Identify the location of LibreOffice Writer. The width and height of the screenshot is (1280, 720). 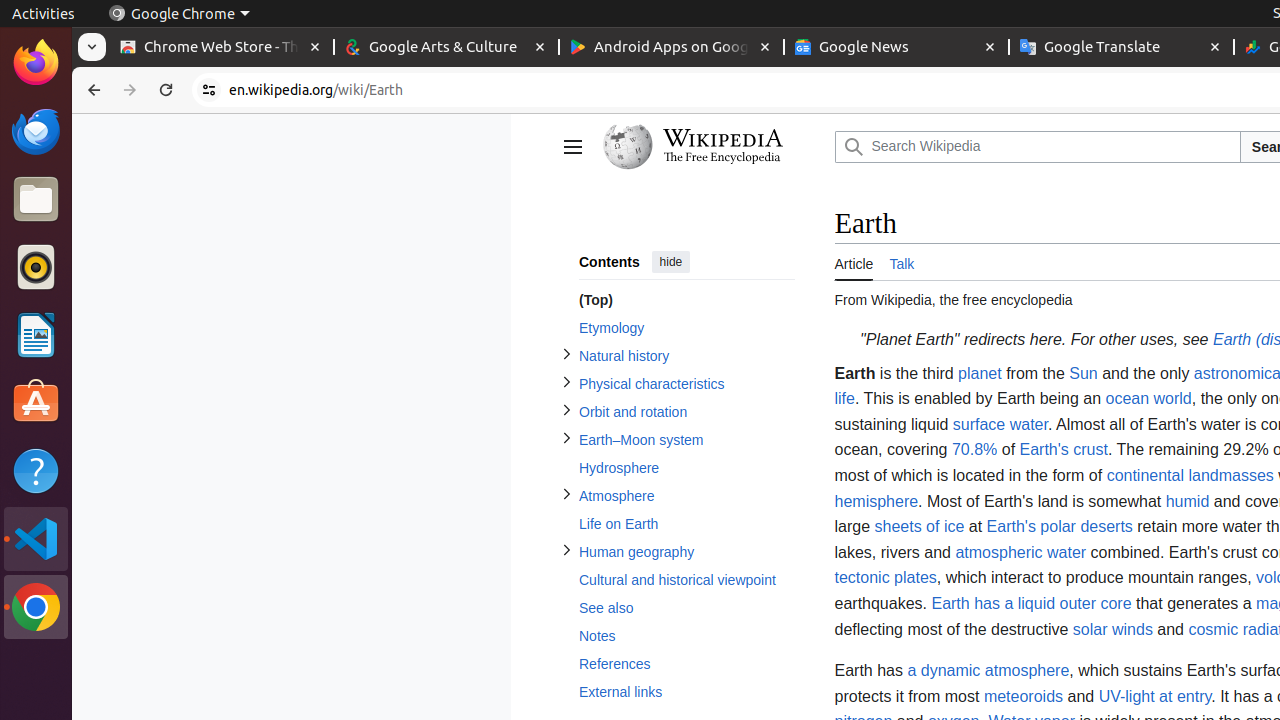
(36, 334).